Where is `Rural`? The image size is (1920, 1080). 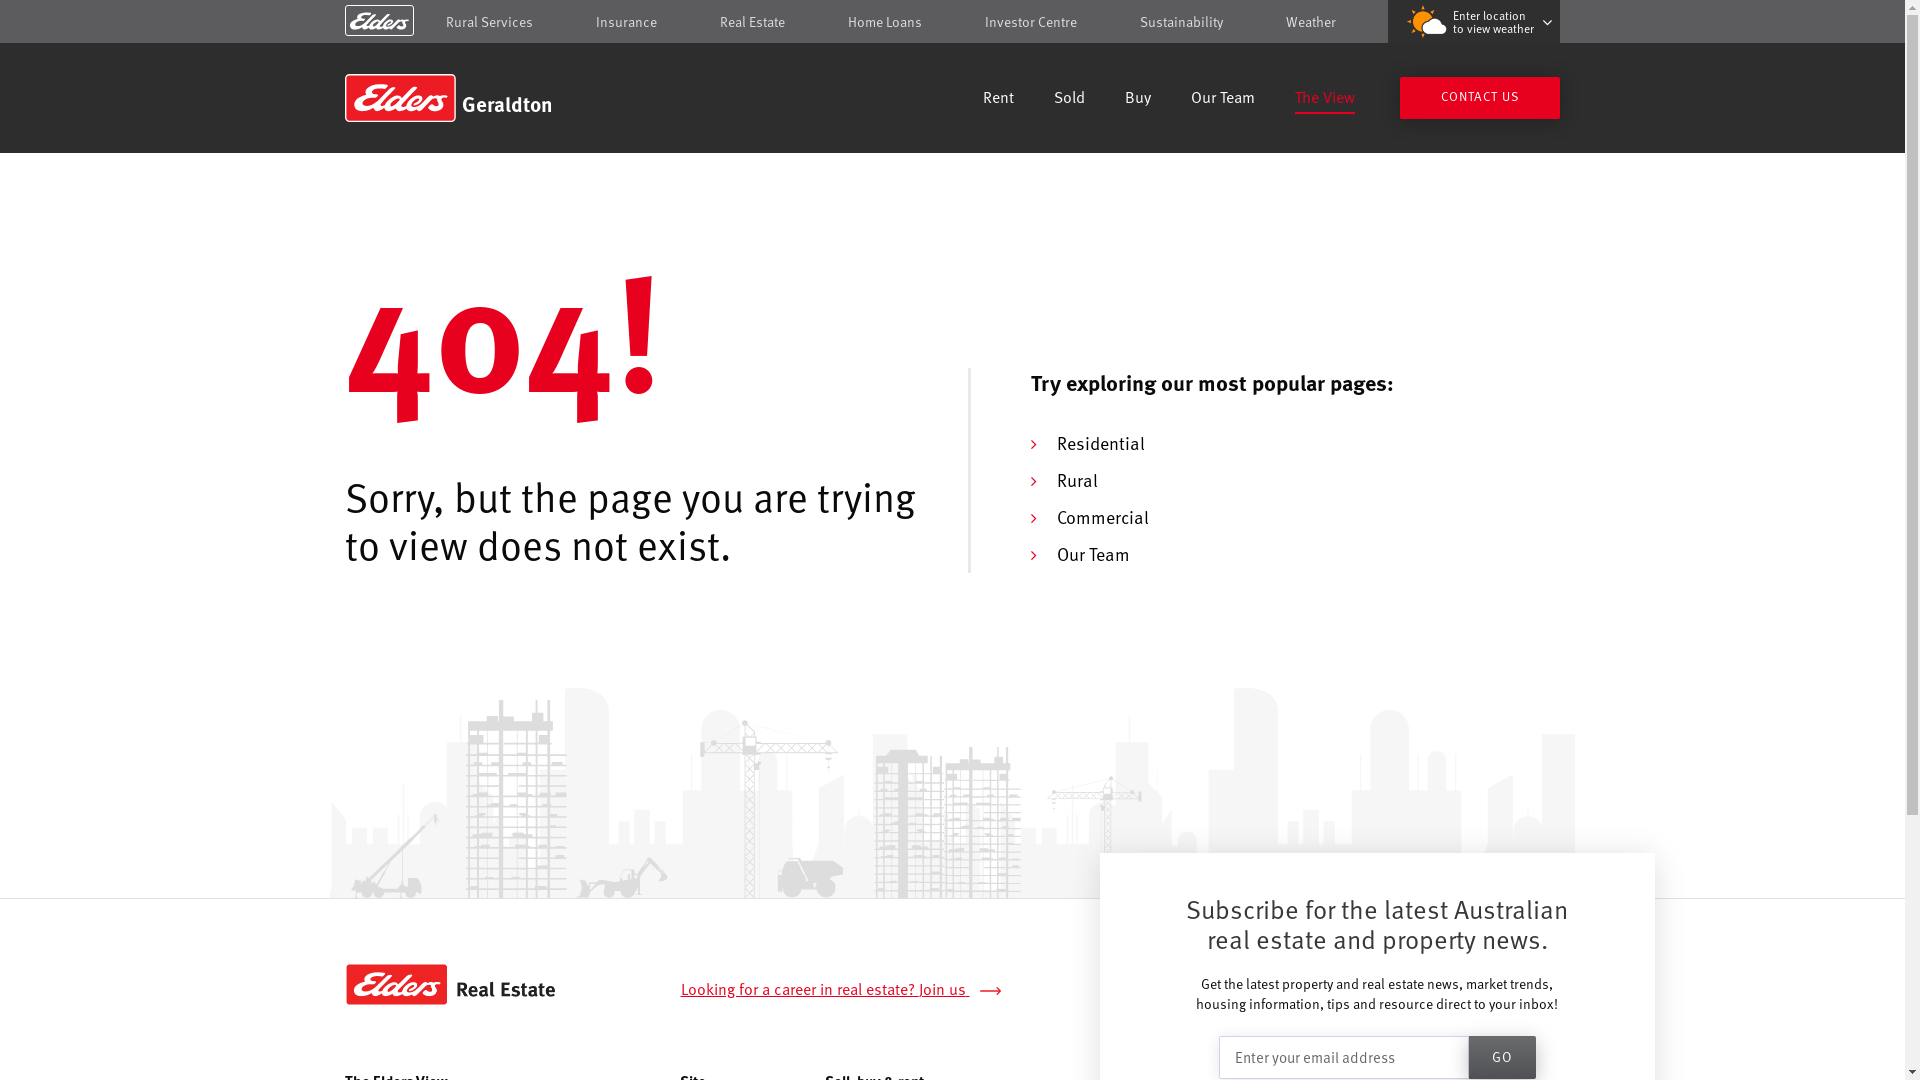
Rural is located at coordinates (1076, 480).